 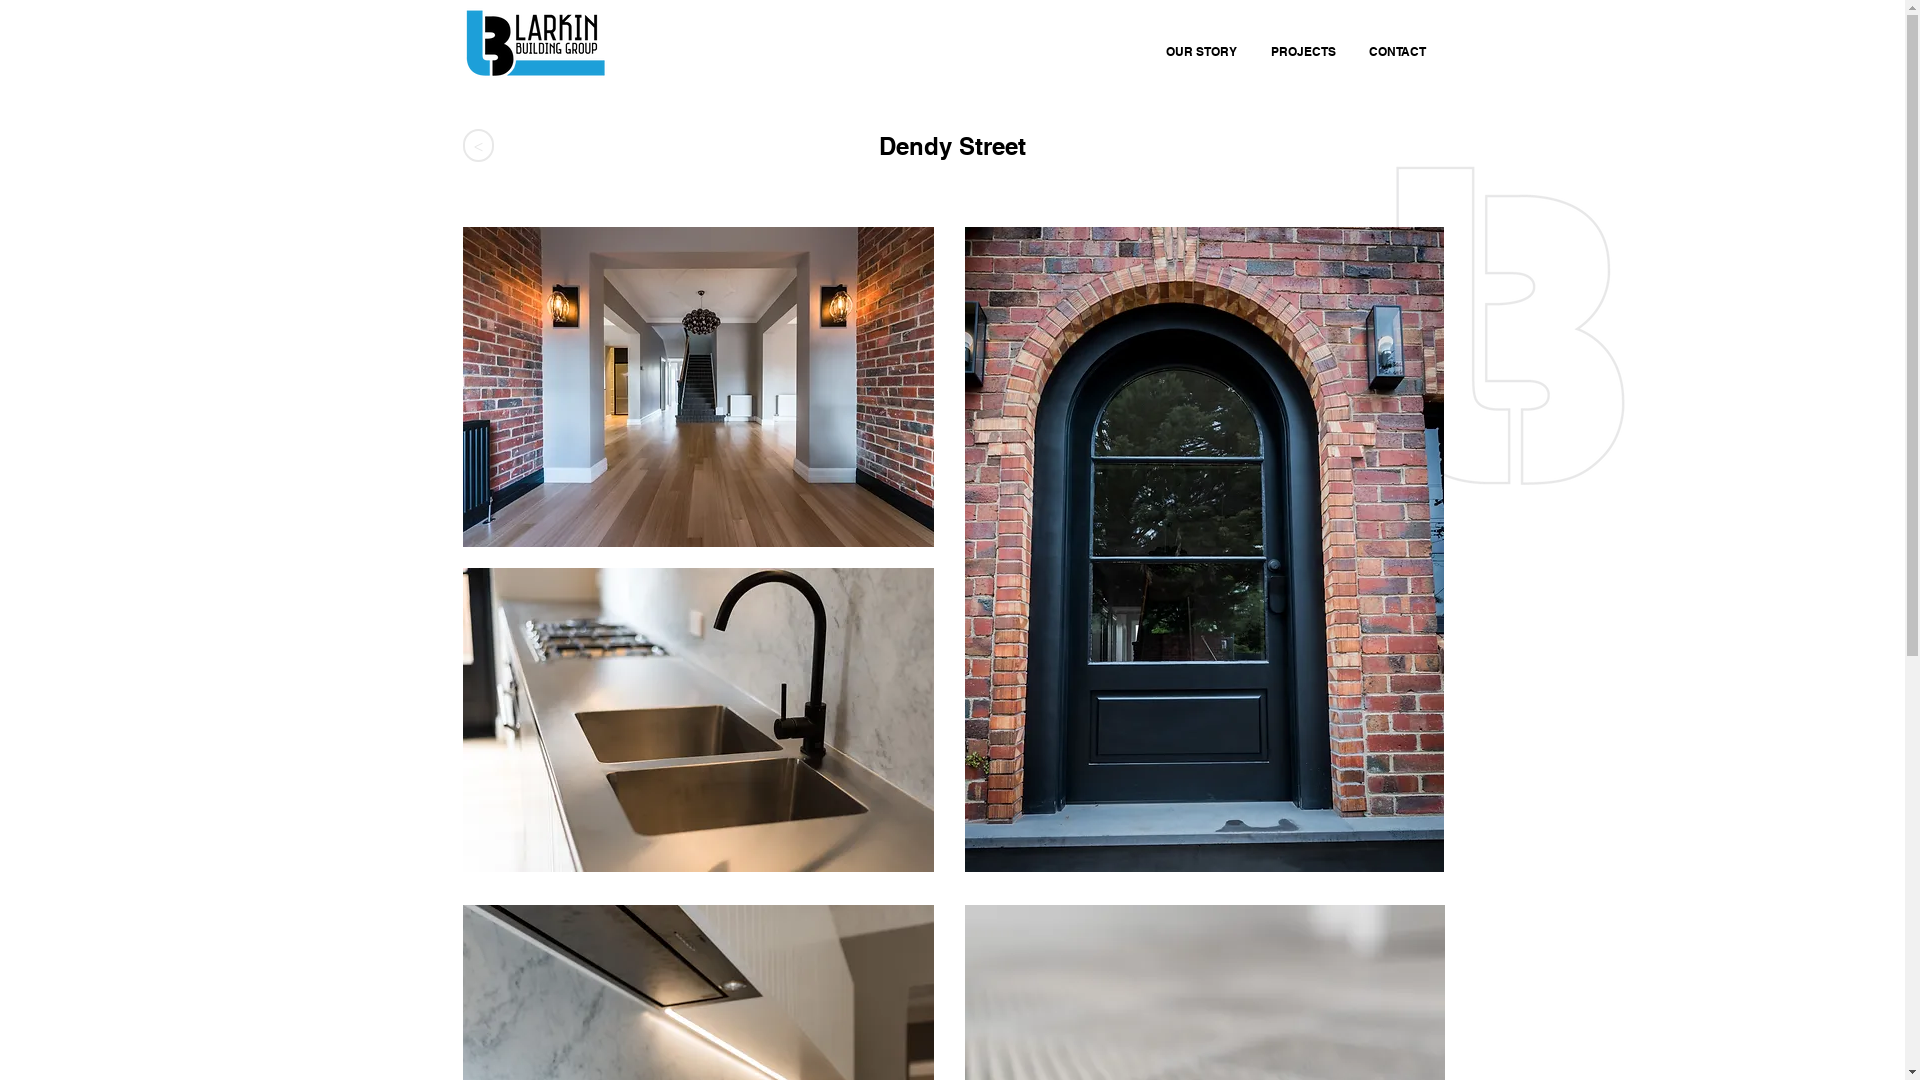 What do you see at coordinates (1304, 43) in the screenshot?
I see `PROJECTS` at bounding box center [1304, 43].